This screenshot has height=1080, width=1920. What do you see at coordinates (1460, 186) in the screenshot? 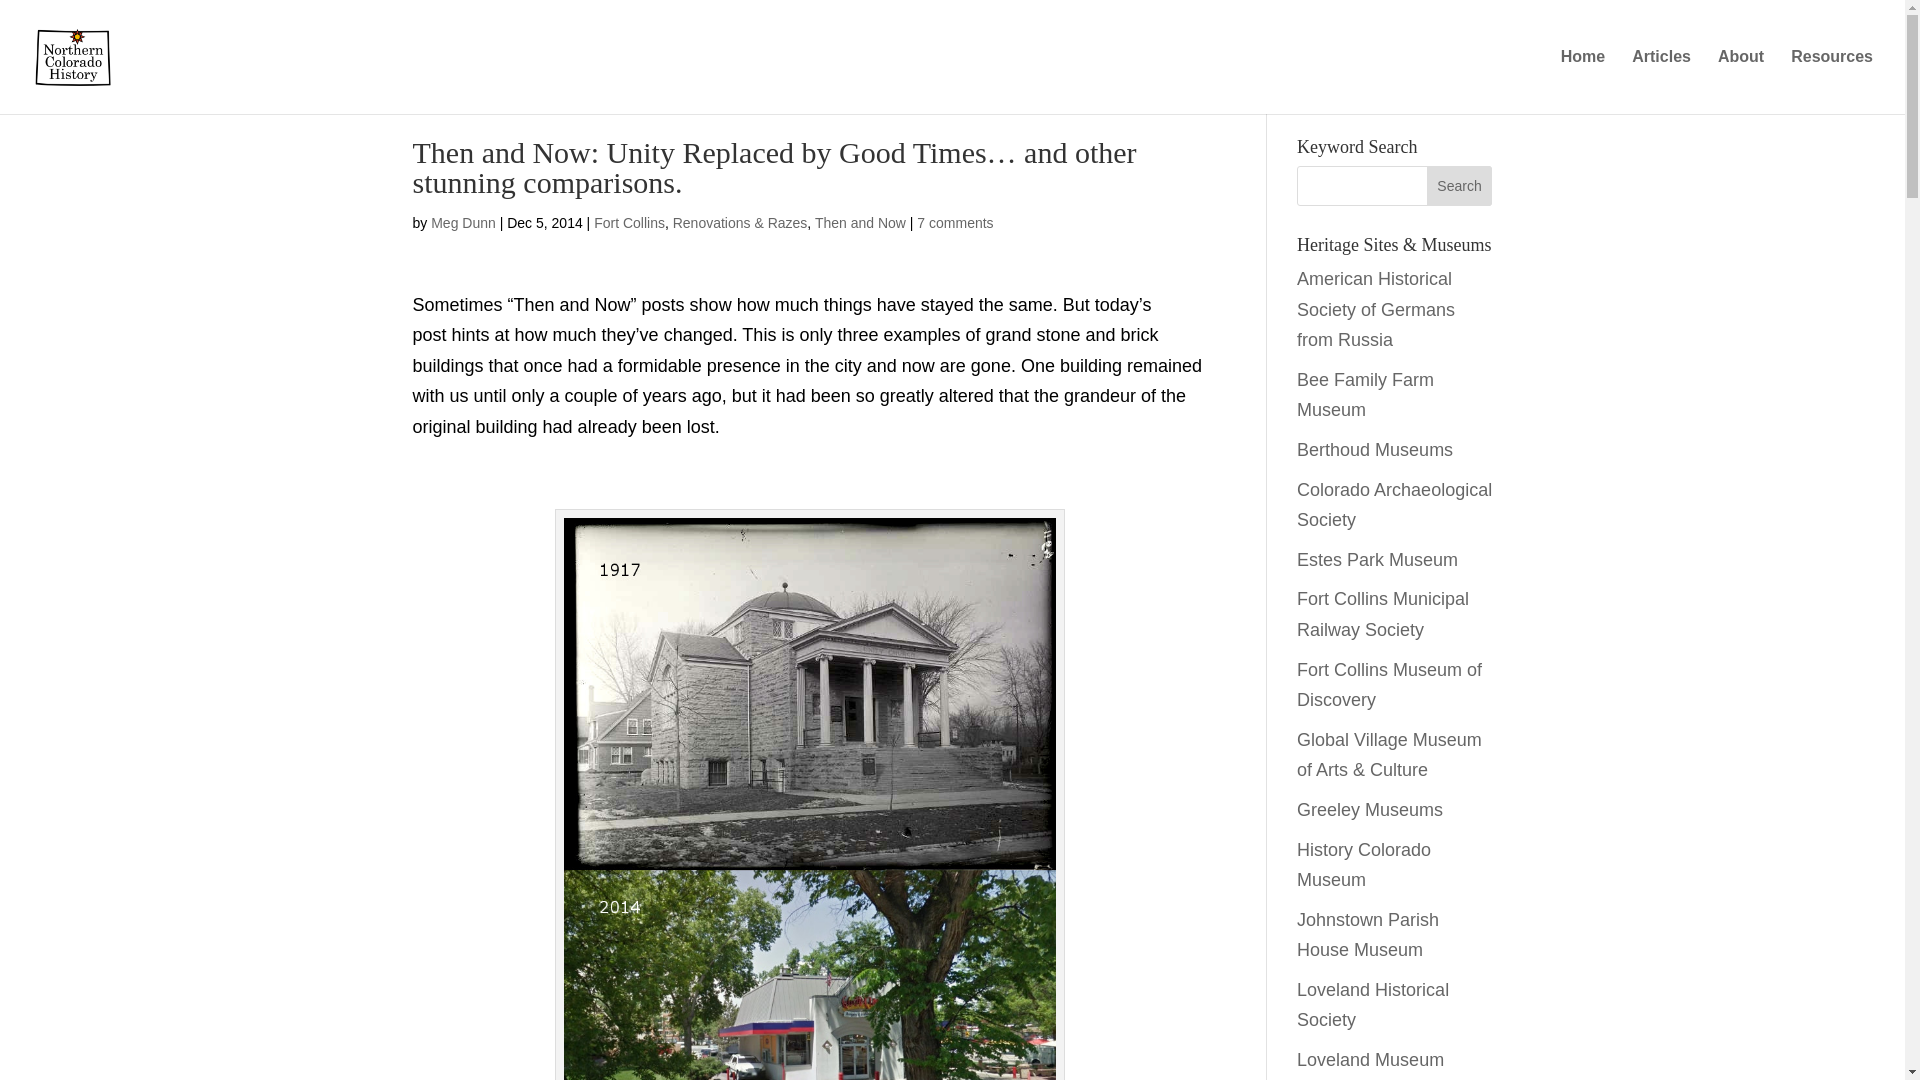
I see `Search` at bounding box center [1460, 186].